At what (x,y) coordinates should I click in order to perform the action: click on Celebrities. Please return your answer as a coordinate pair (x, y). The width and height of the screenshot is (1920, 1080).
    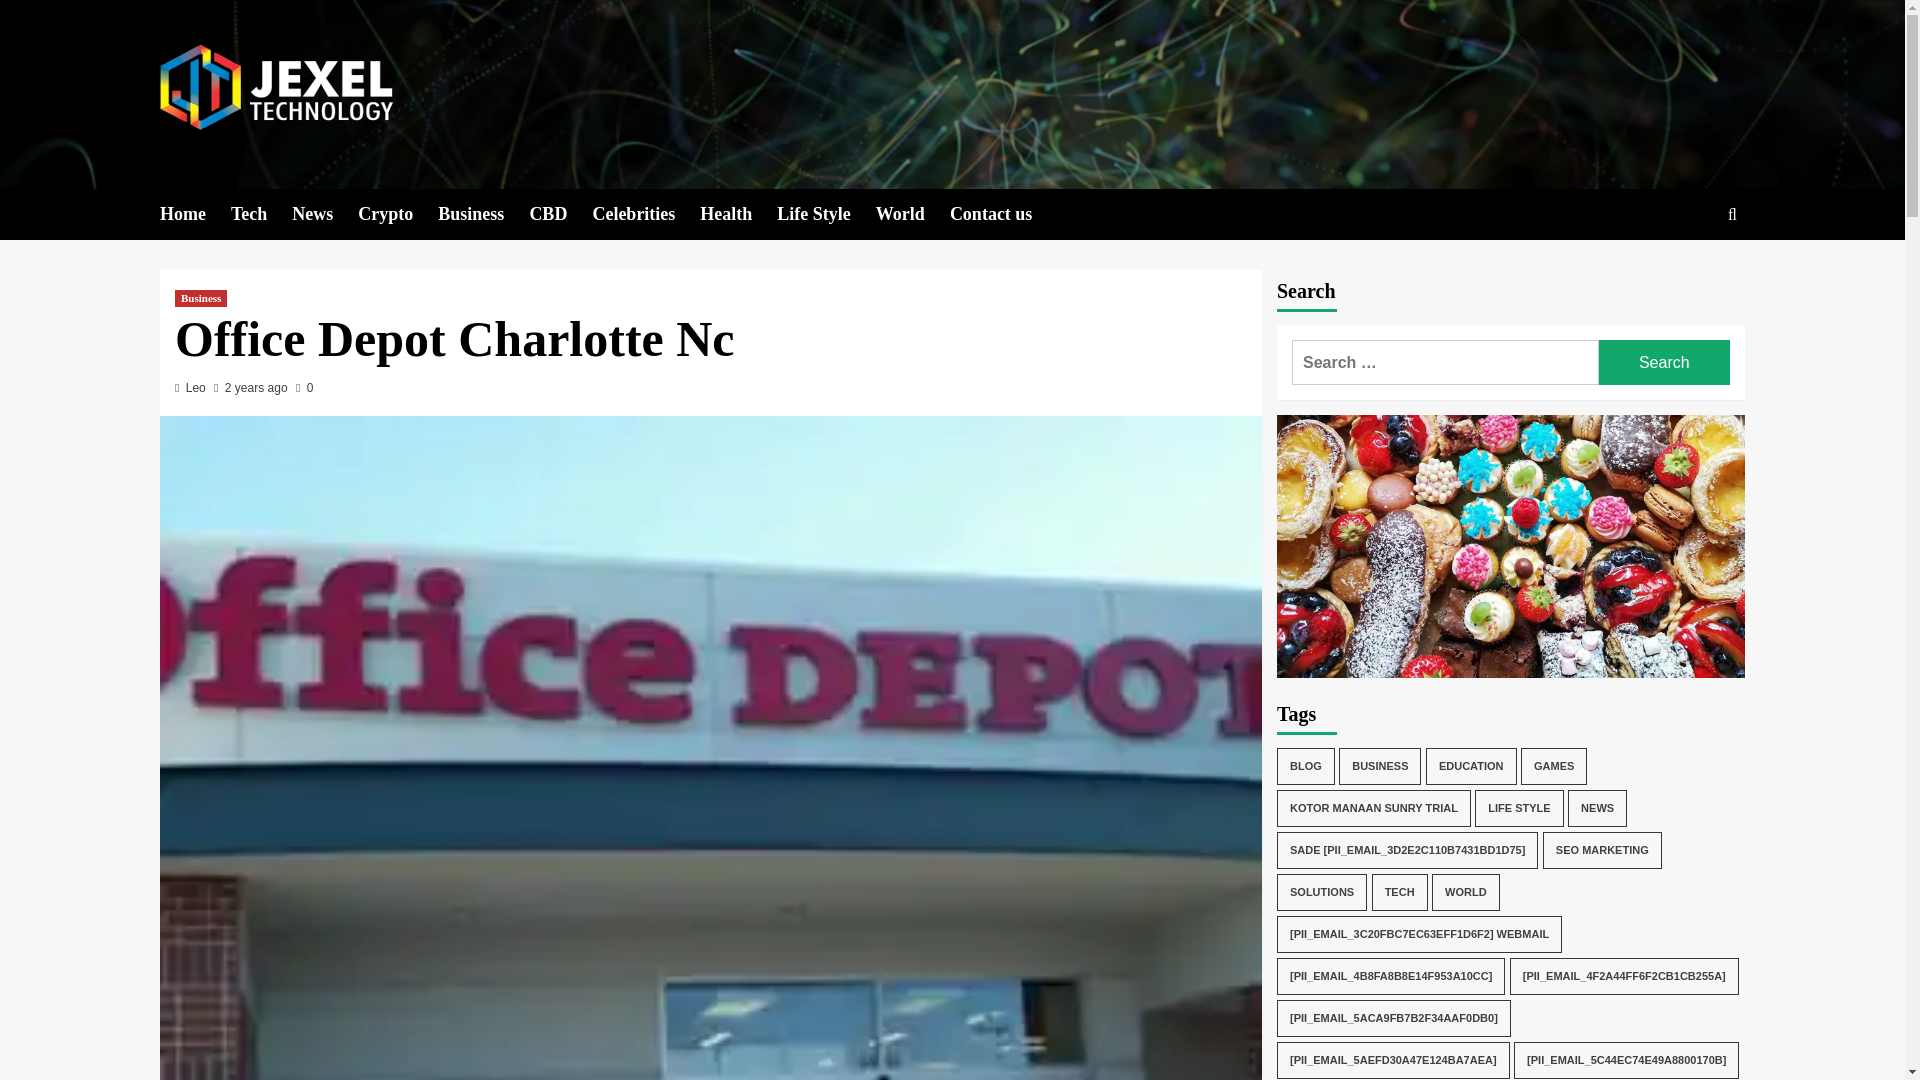
    Looking at the image, I should click on (646, 214).